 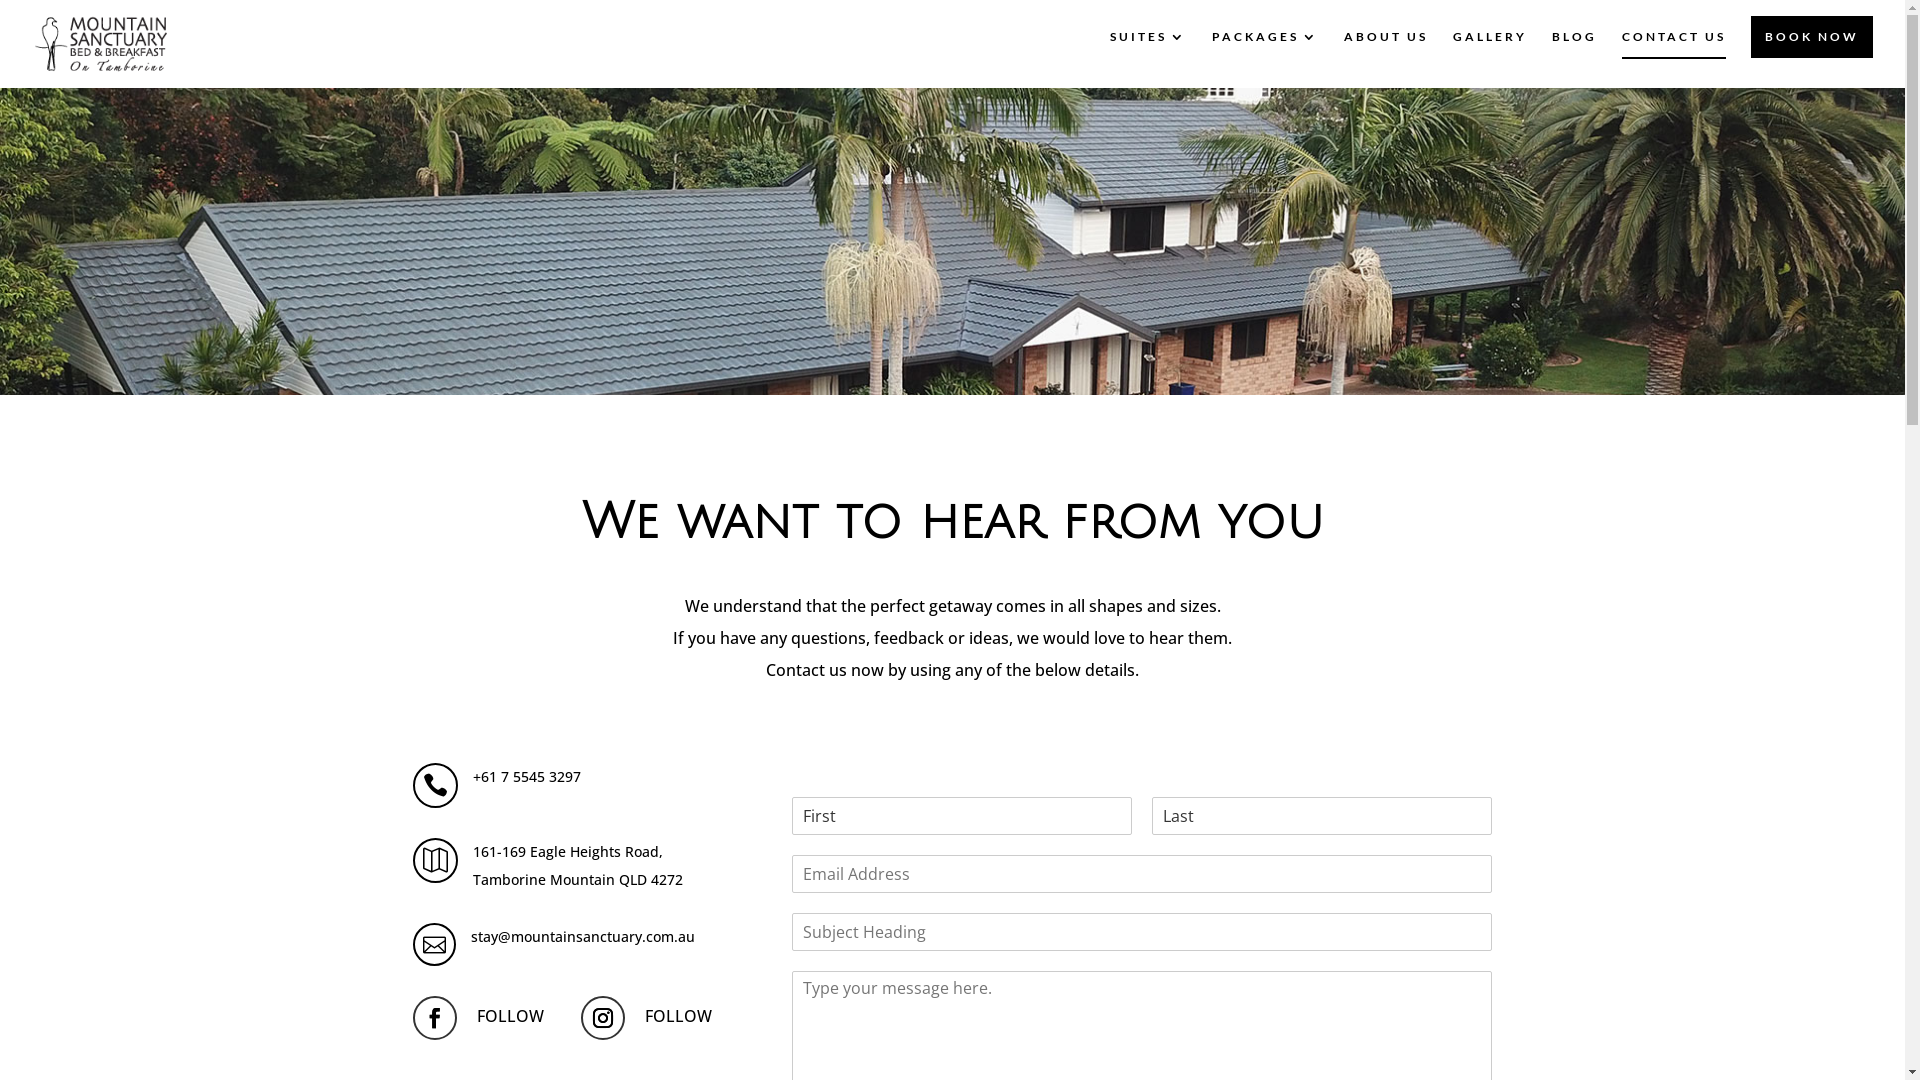 What do you see at coordinates (1574, 59) in the screenshot?
I see `BLOG` at bounding box center [1574, 59].